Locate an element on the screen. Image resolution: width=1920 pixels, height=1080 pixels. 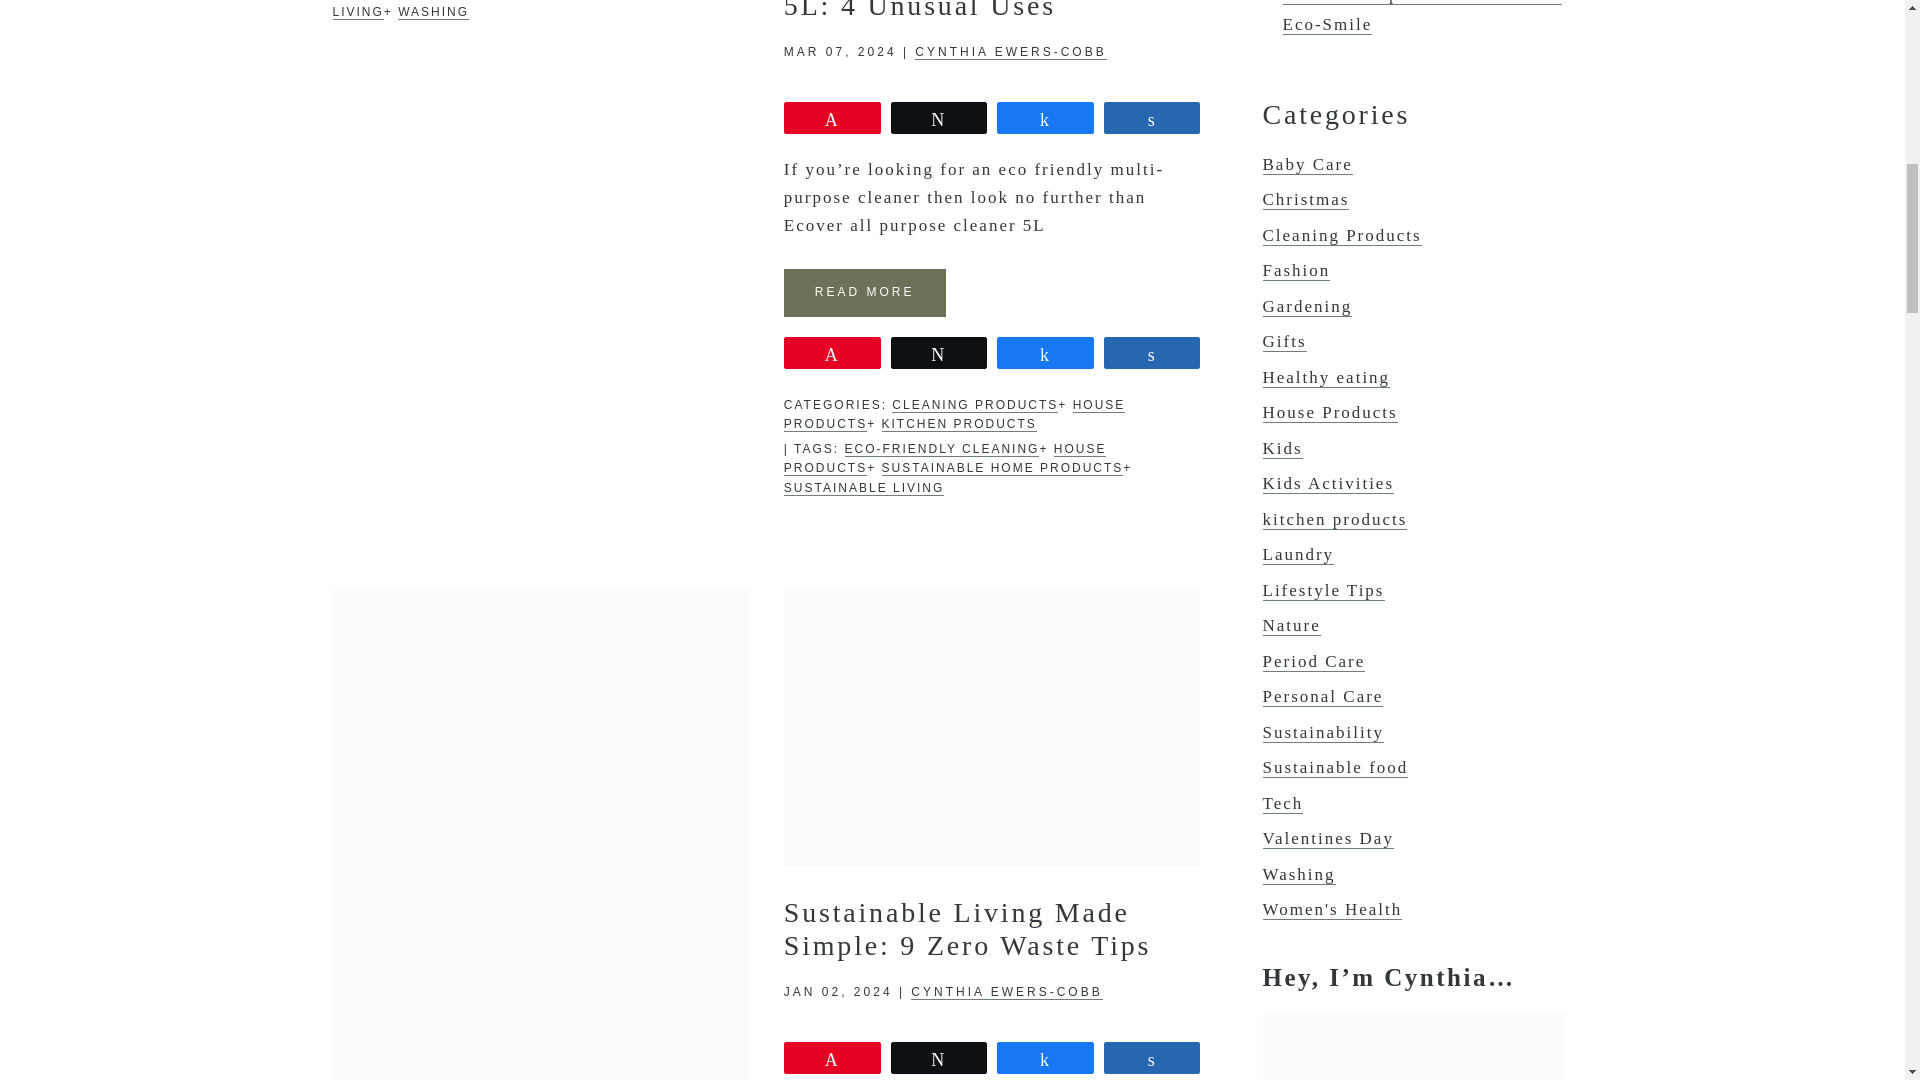
WASHING is located at coordinates (432, 12).